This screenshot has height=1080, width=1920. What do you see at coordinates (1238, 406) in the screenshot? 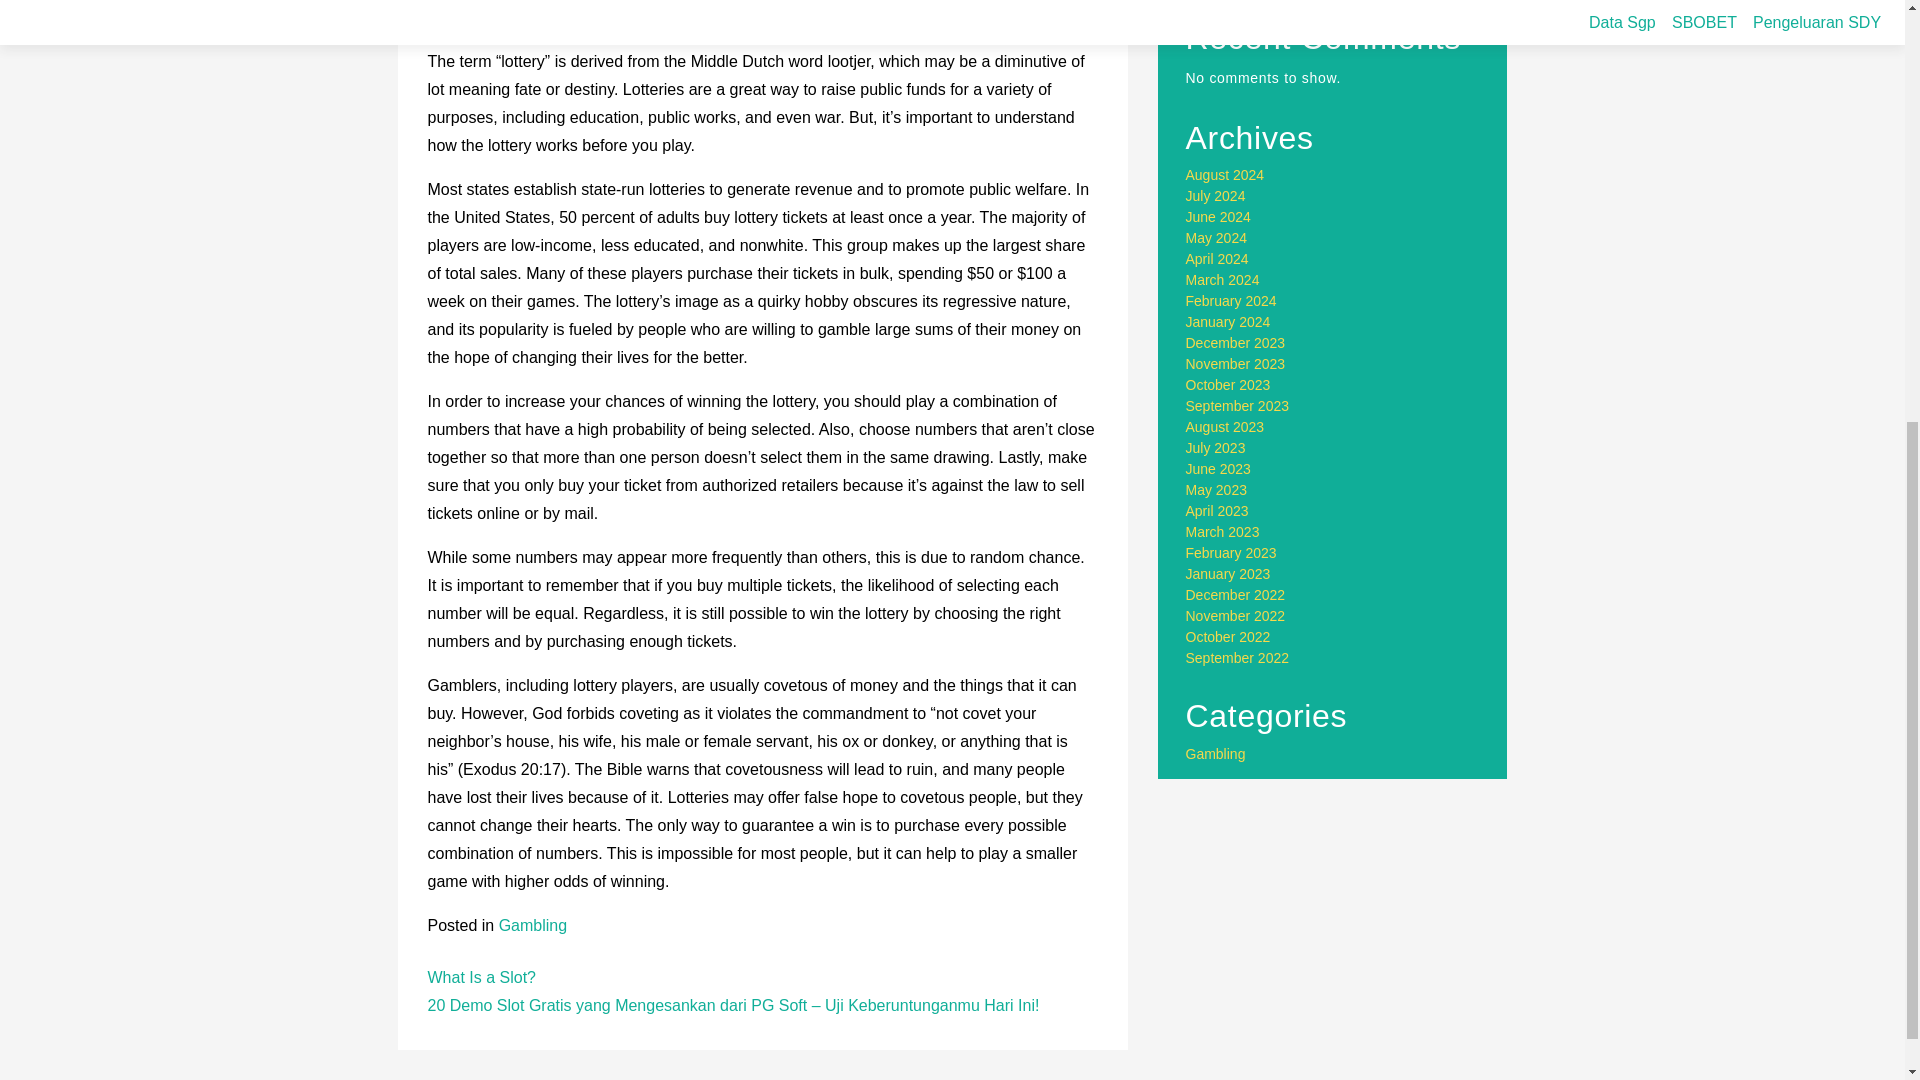
I see `September 2023` at bounding box center [1238, 406].